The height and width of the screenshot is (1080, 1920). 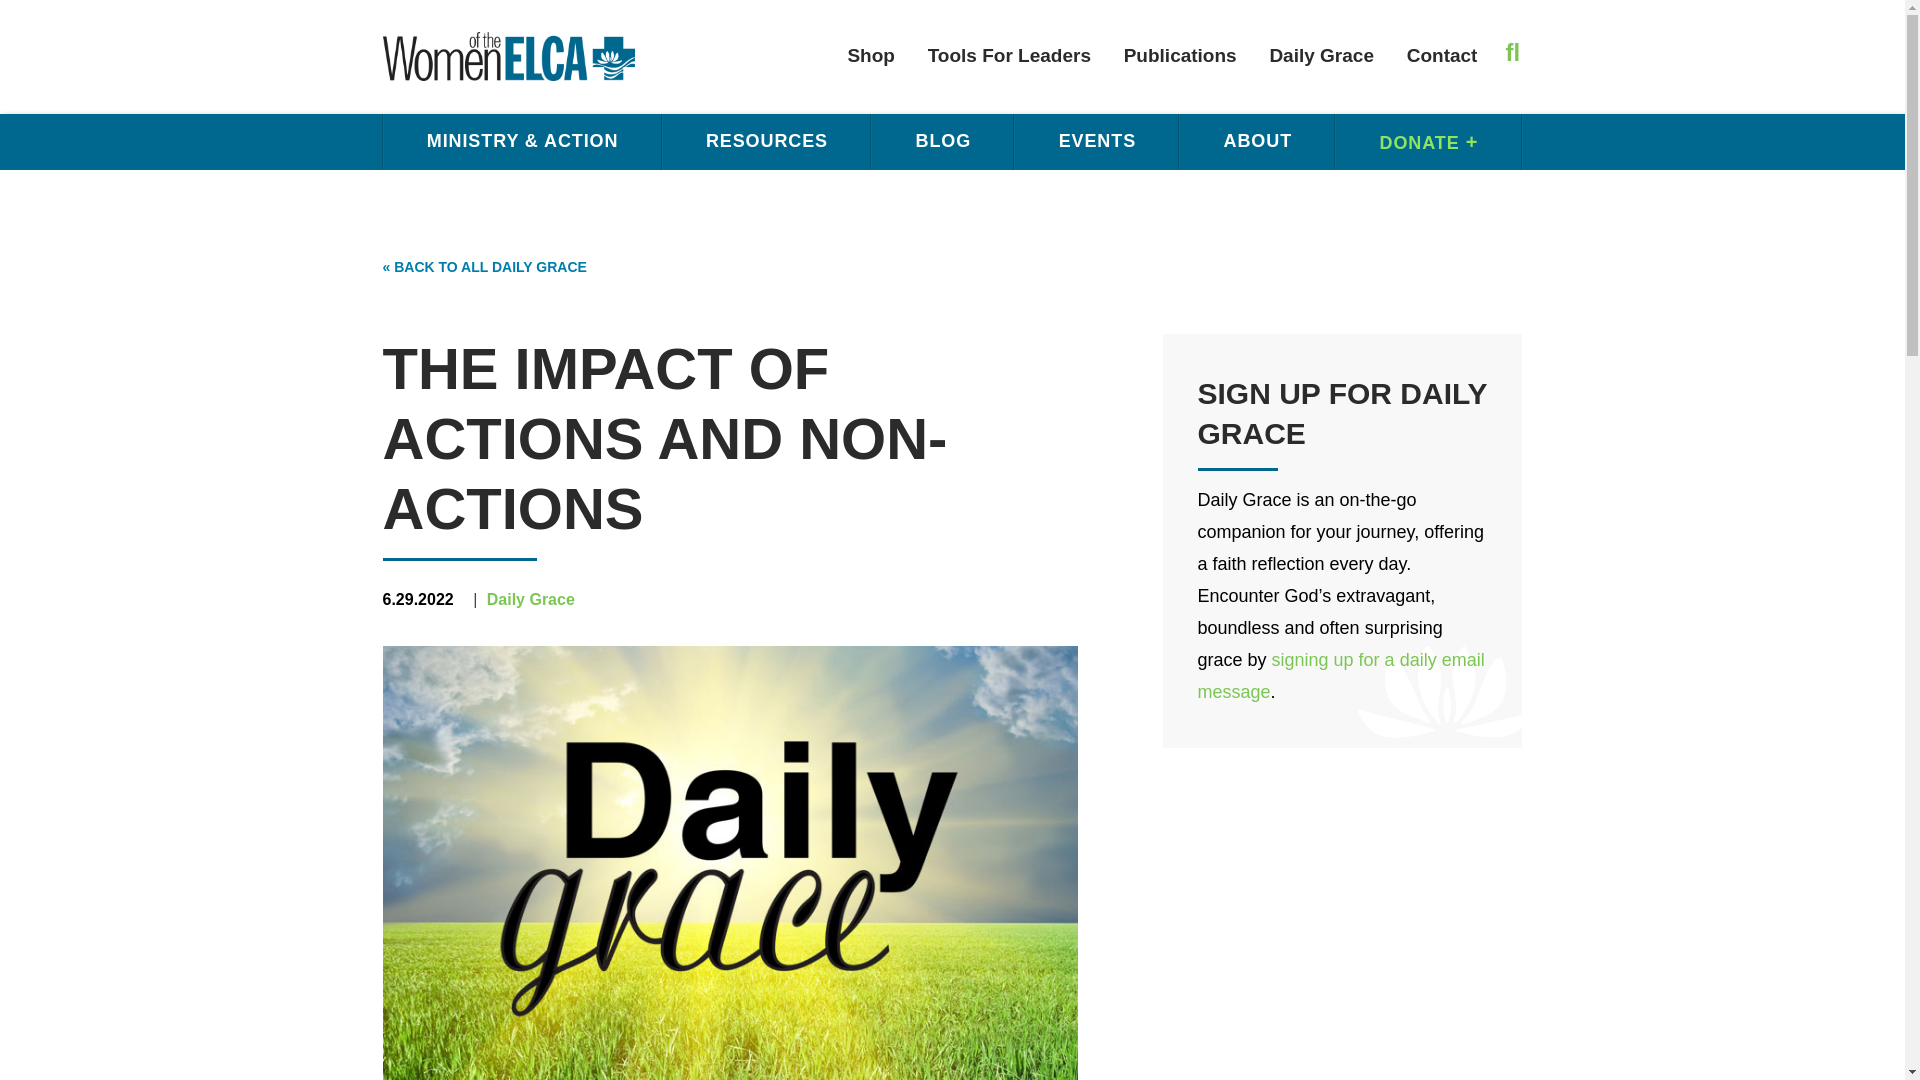 What do you see at coordinates (1322, 56) in the screenshot?
I see `Daily Grace` at bounding box center [1322, 56].